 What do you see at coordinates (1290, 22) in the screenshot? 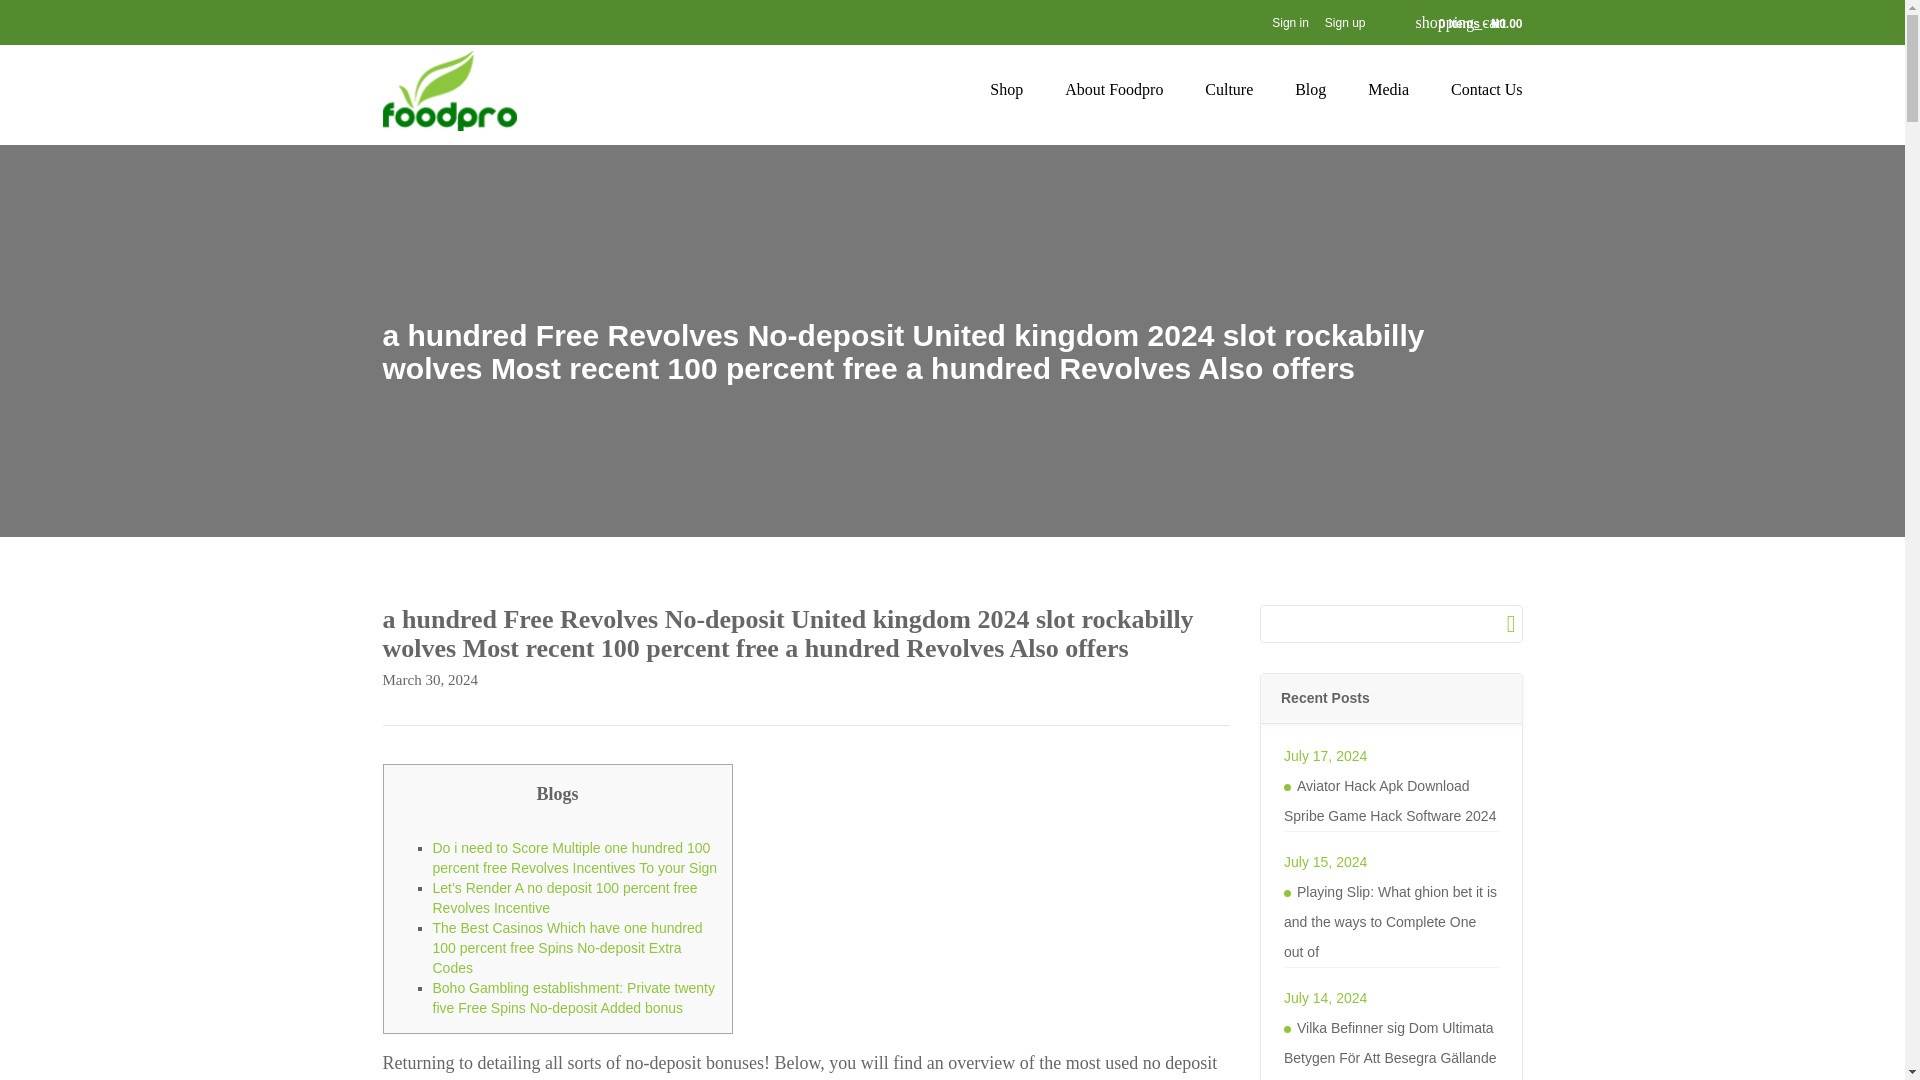
I see `Sign in` at bounding box center [1290, 22].